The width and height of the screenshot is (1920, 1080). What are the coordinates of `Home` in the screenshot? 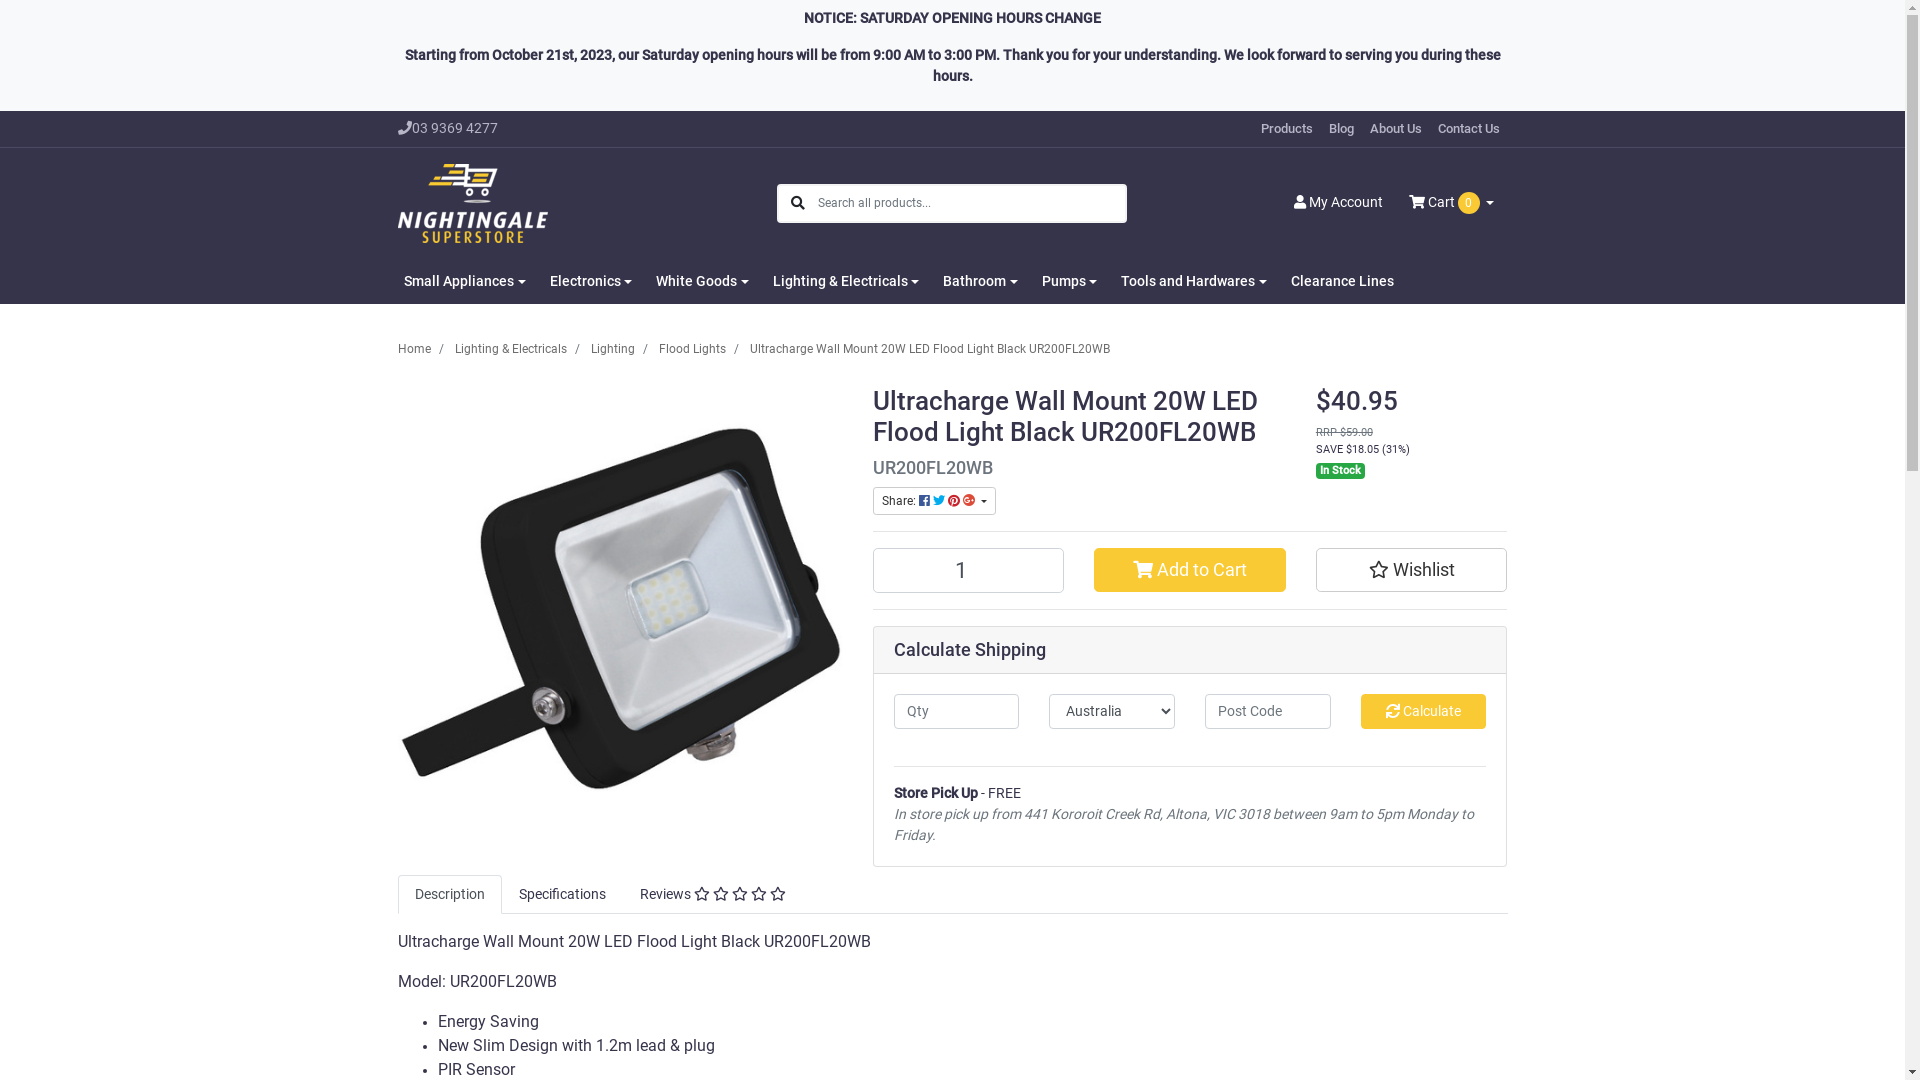 It's located at (414, 349).